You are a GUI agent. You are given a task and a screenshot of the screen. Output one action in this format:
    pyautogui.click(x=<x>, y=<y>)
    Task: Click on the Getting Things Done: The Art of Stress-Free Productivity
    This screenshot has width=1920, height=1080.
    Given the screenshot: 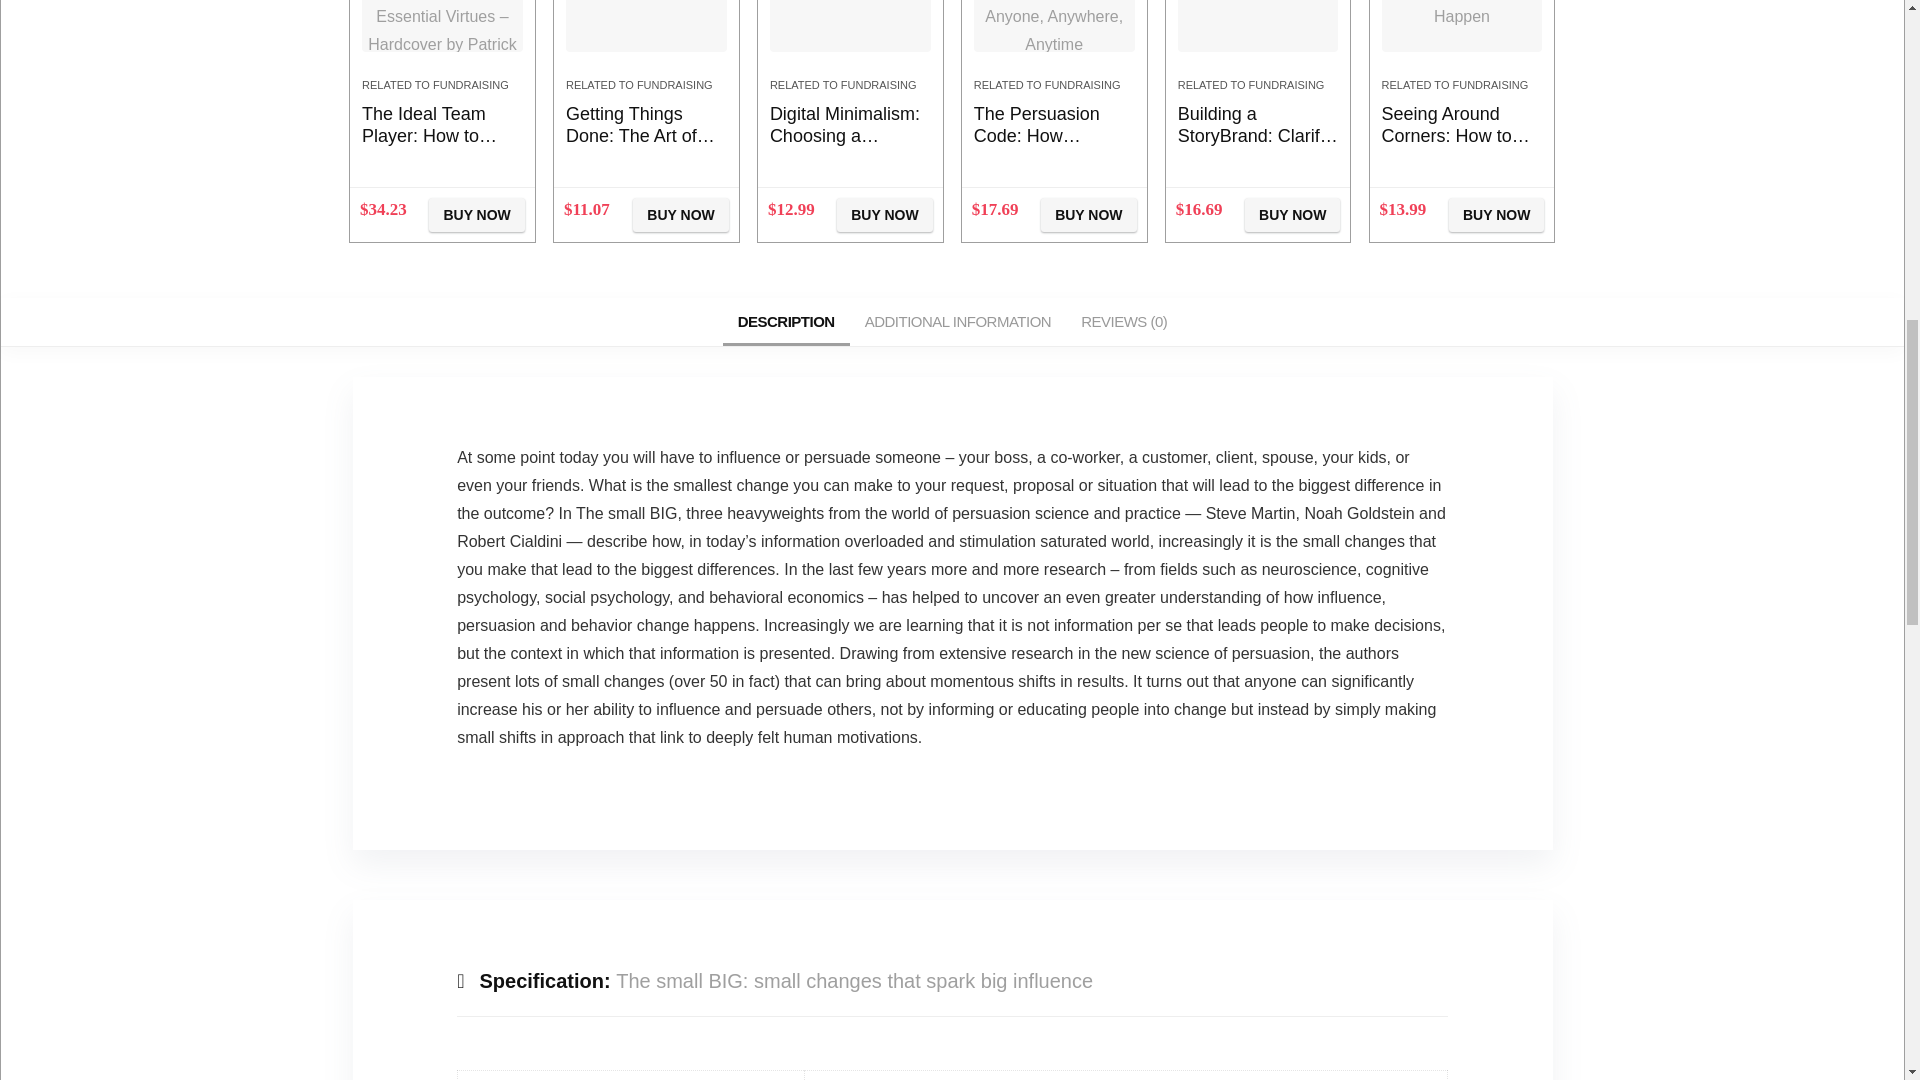 What is the action you would take?
    pyautogui.click(x=640, y=146)
    